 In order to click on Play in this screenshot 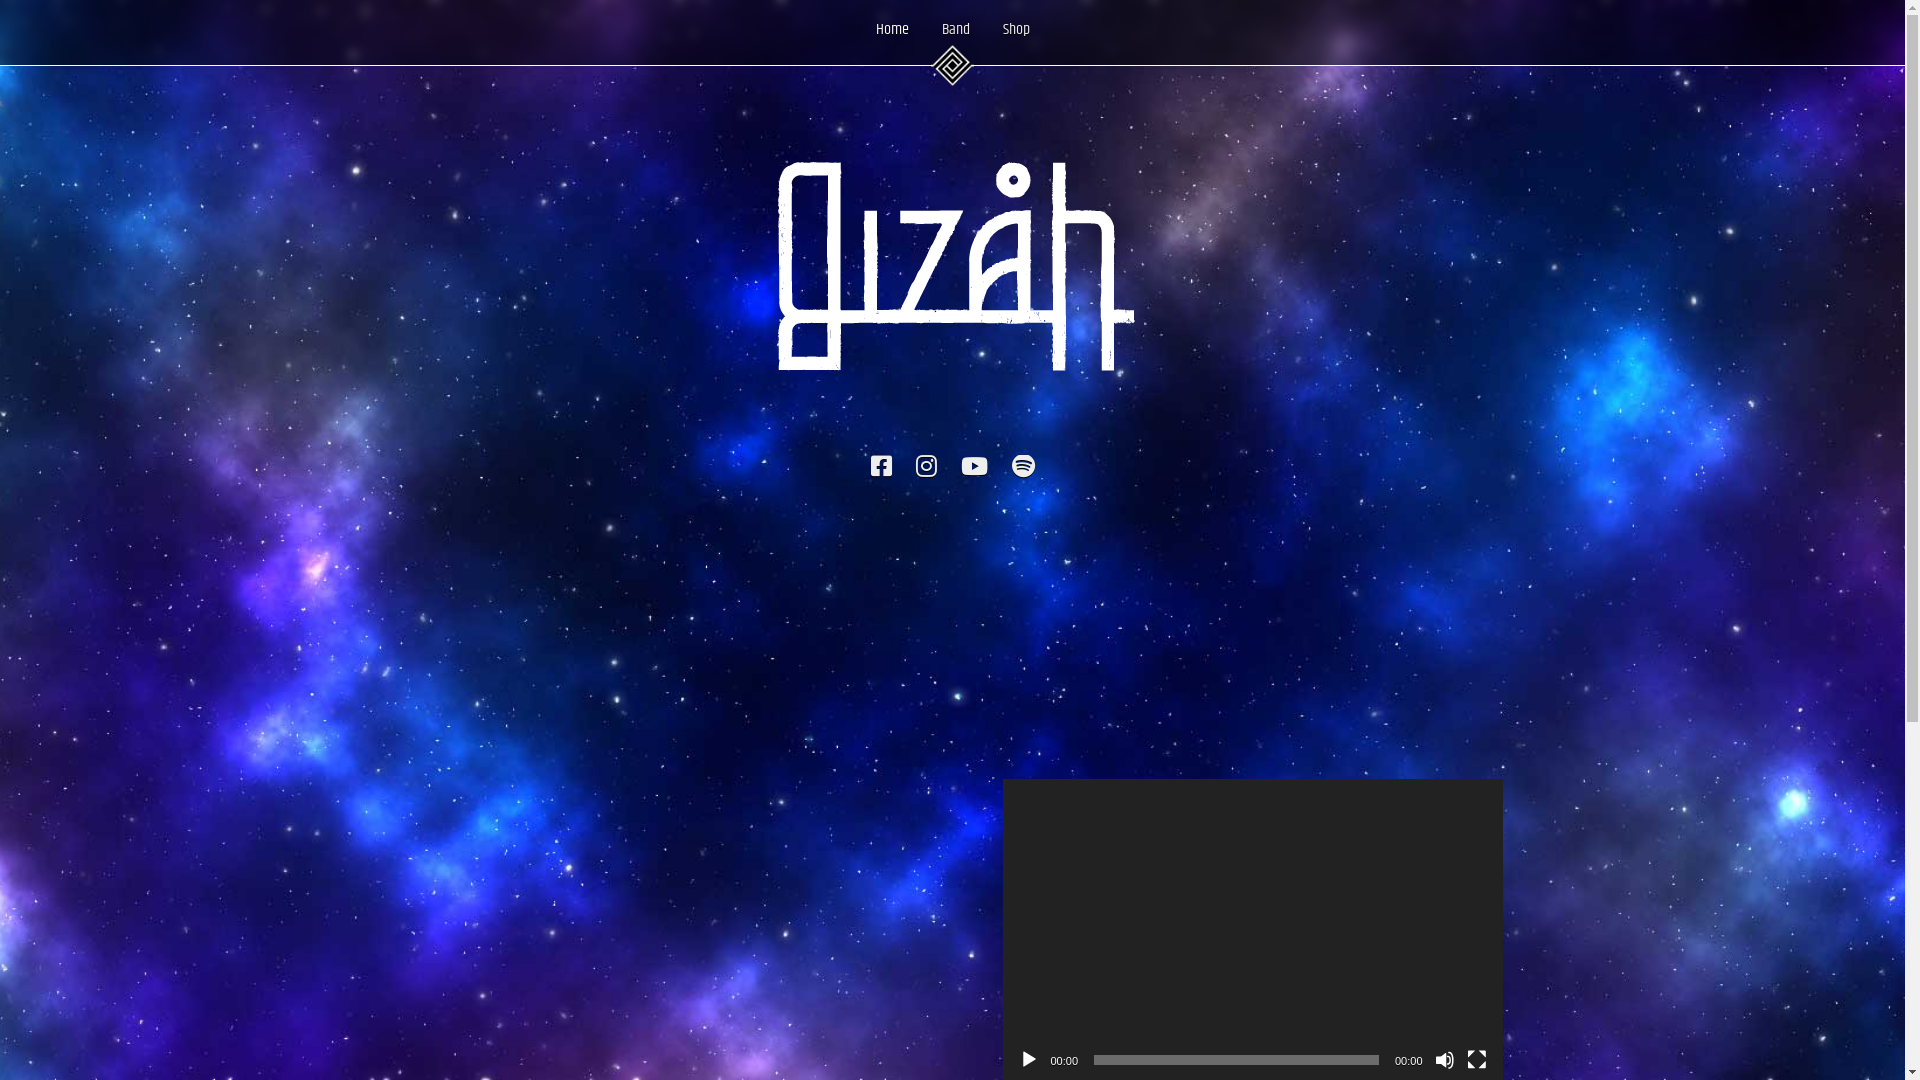, I will do `click(1028, 1060)`.